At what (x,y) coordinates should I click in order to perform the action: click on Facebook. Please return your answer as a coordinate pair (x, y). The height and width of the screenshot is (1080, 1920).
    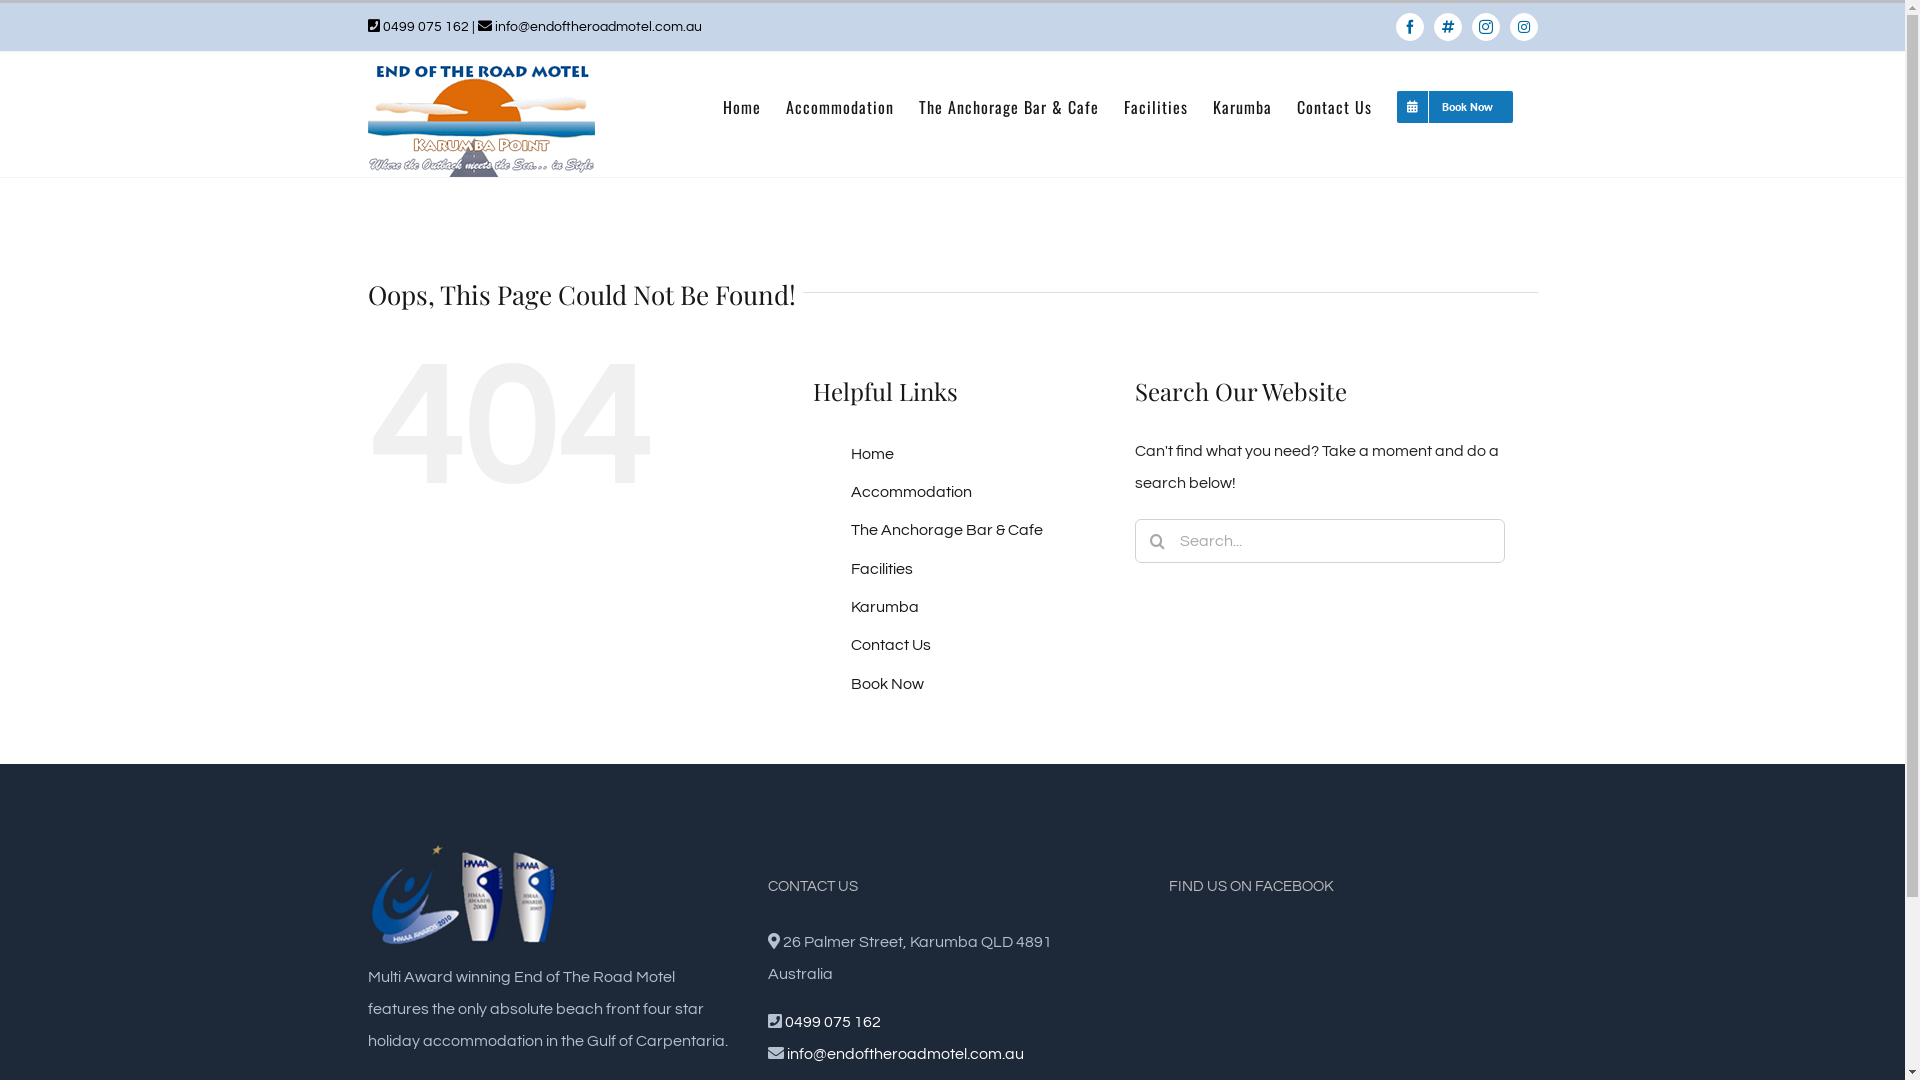
    Looking at the image, I should click on (1410, 27).